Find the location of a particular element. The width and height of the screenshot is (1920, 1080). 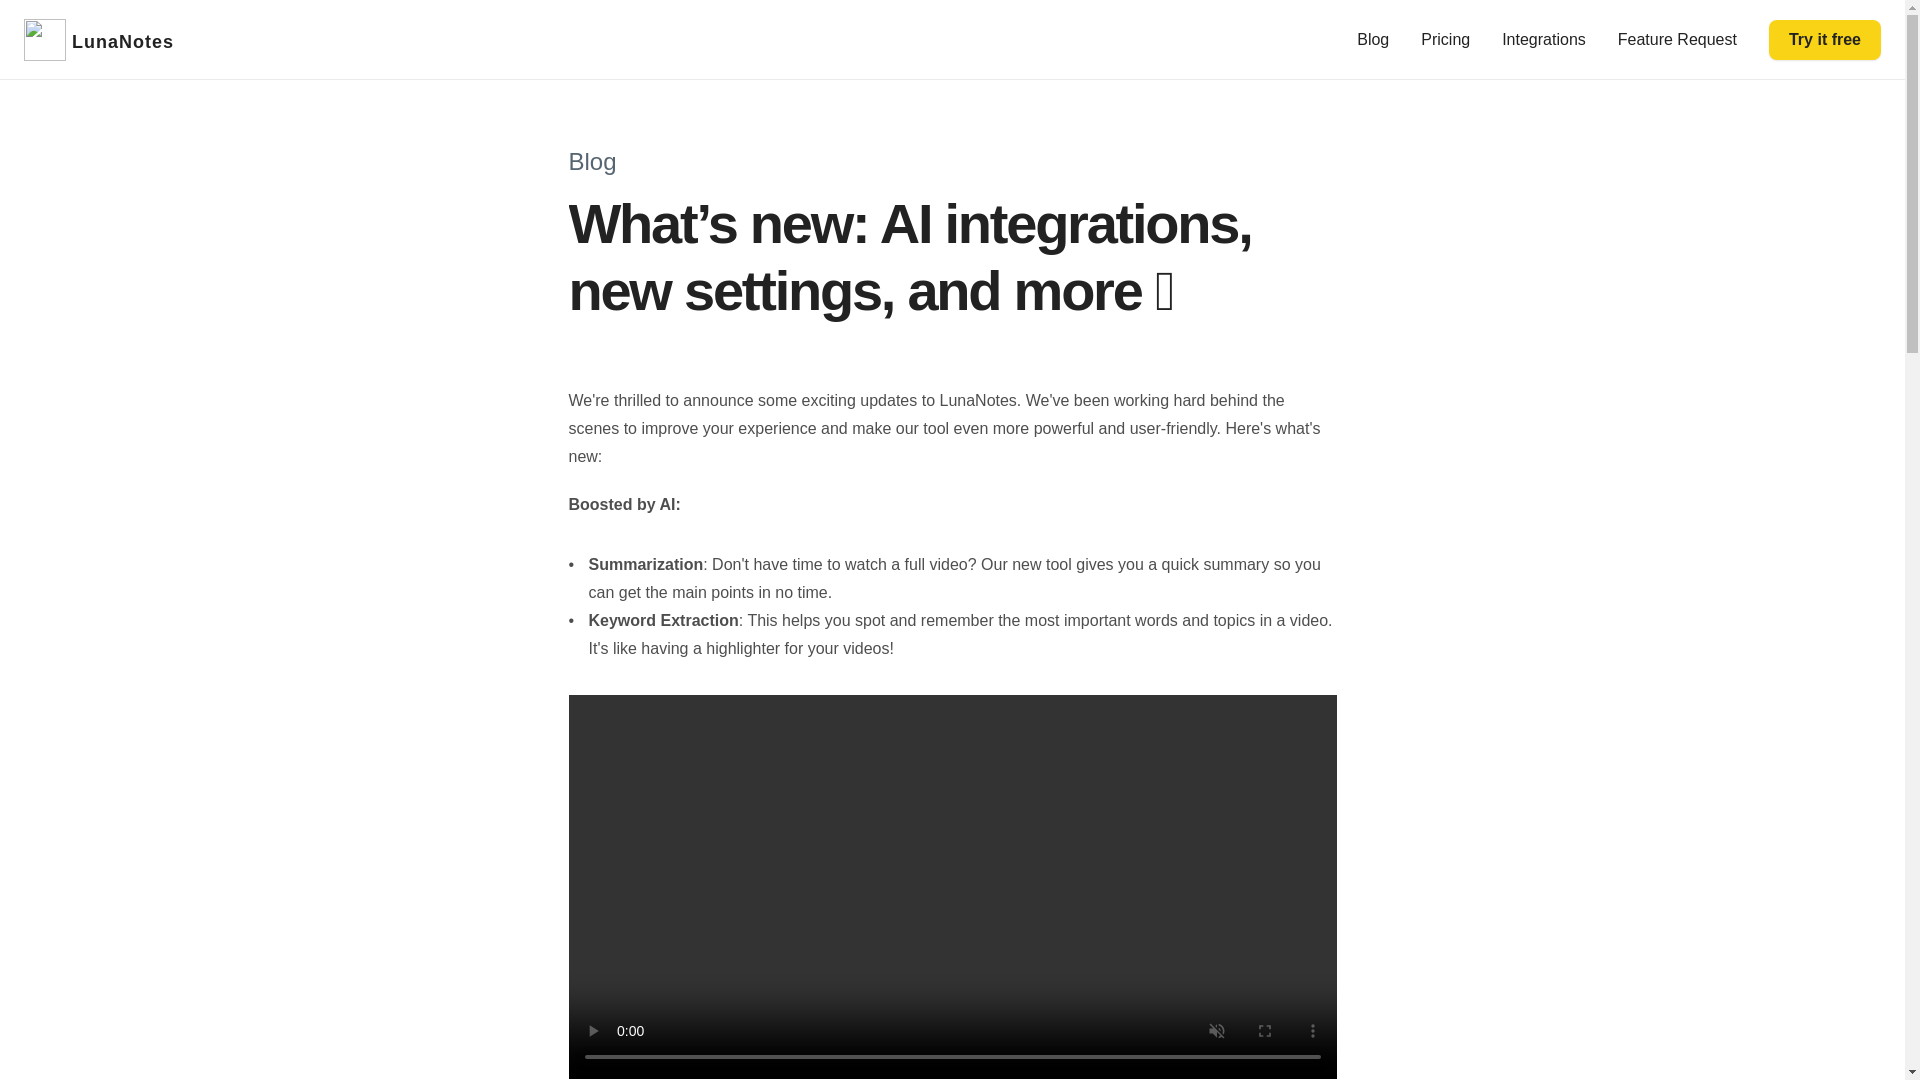

Feature Request is located at coordinates (1678, 40).